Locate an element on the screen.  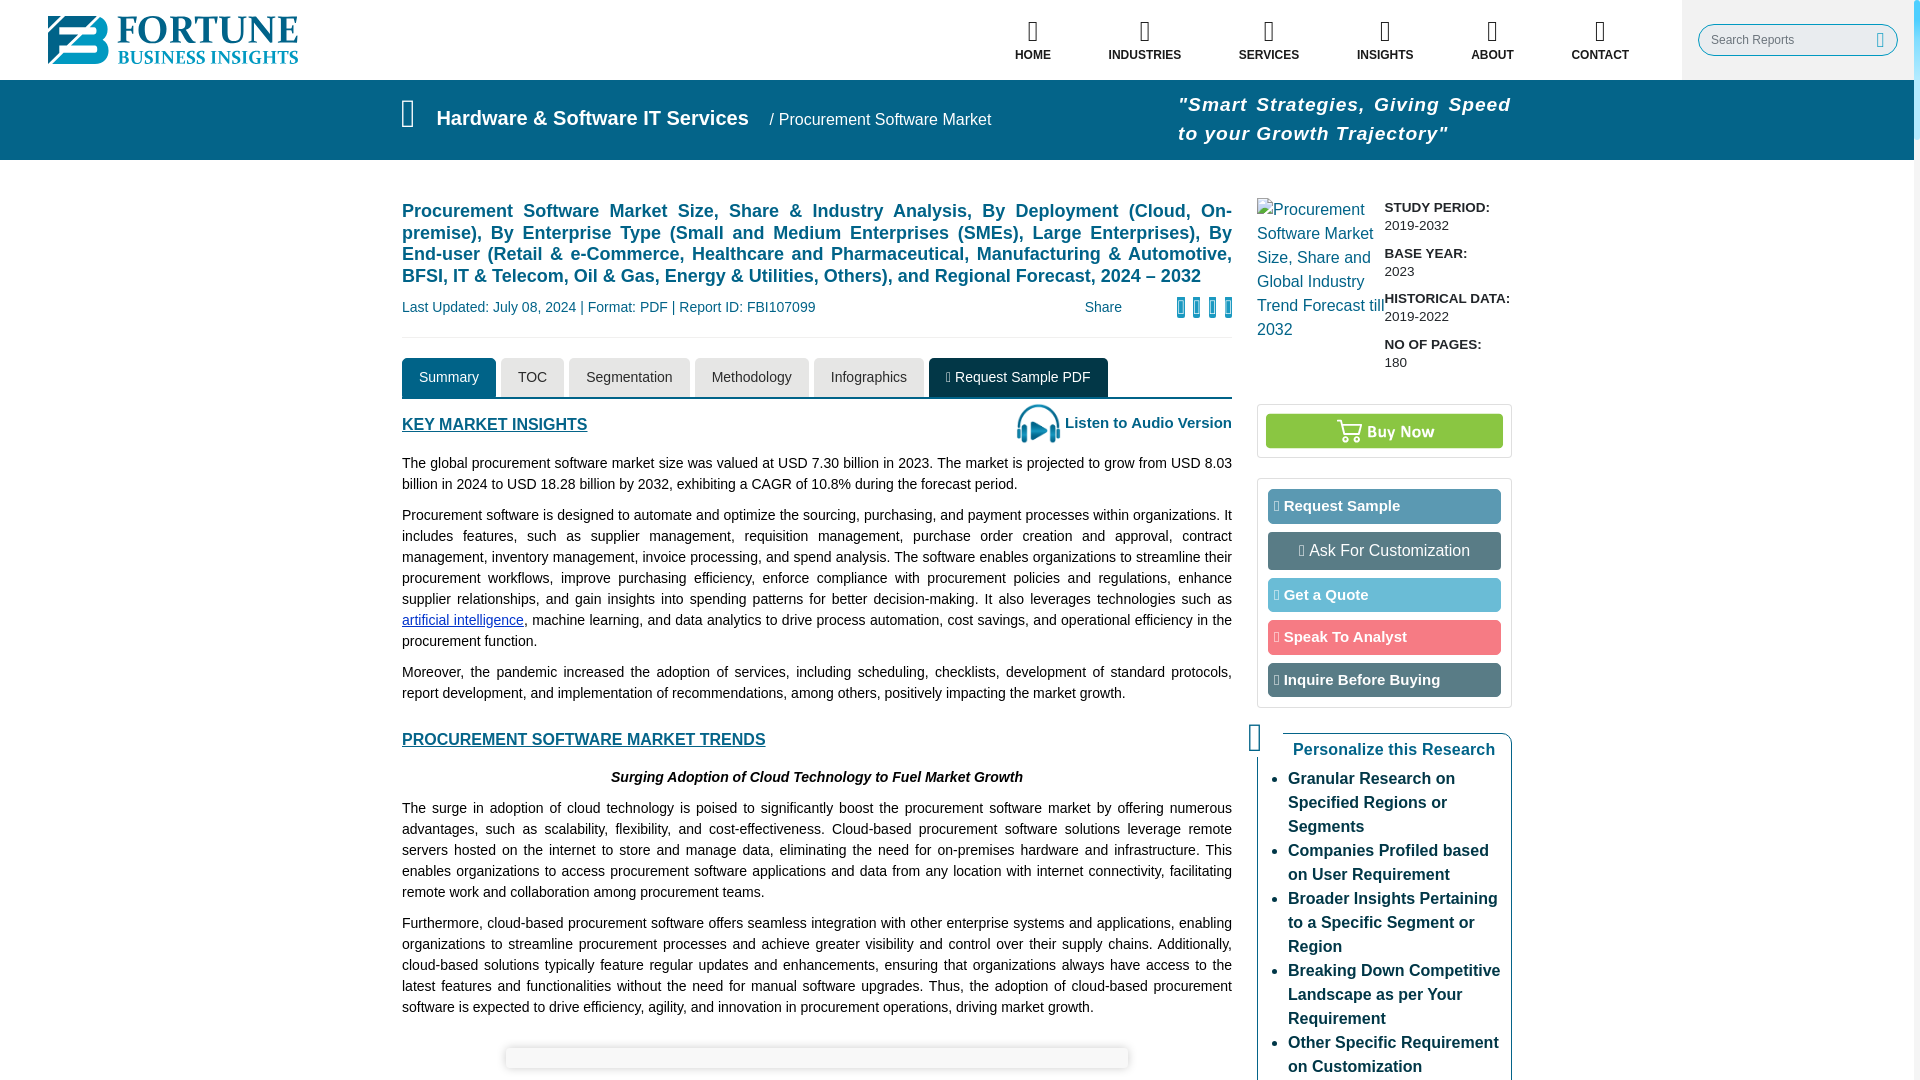
INDUSTRIES is located at coordinates (1144, 39).